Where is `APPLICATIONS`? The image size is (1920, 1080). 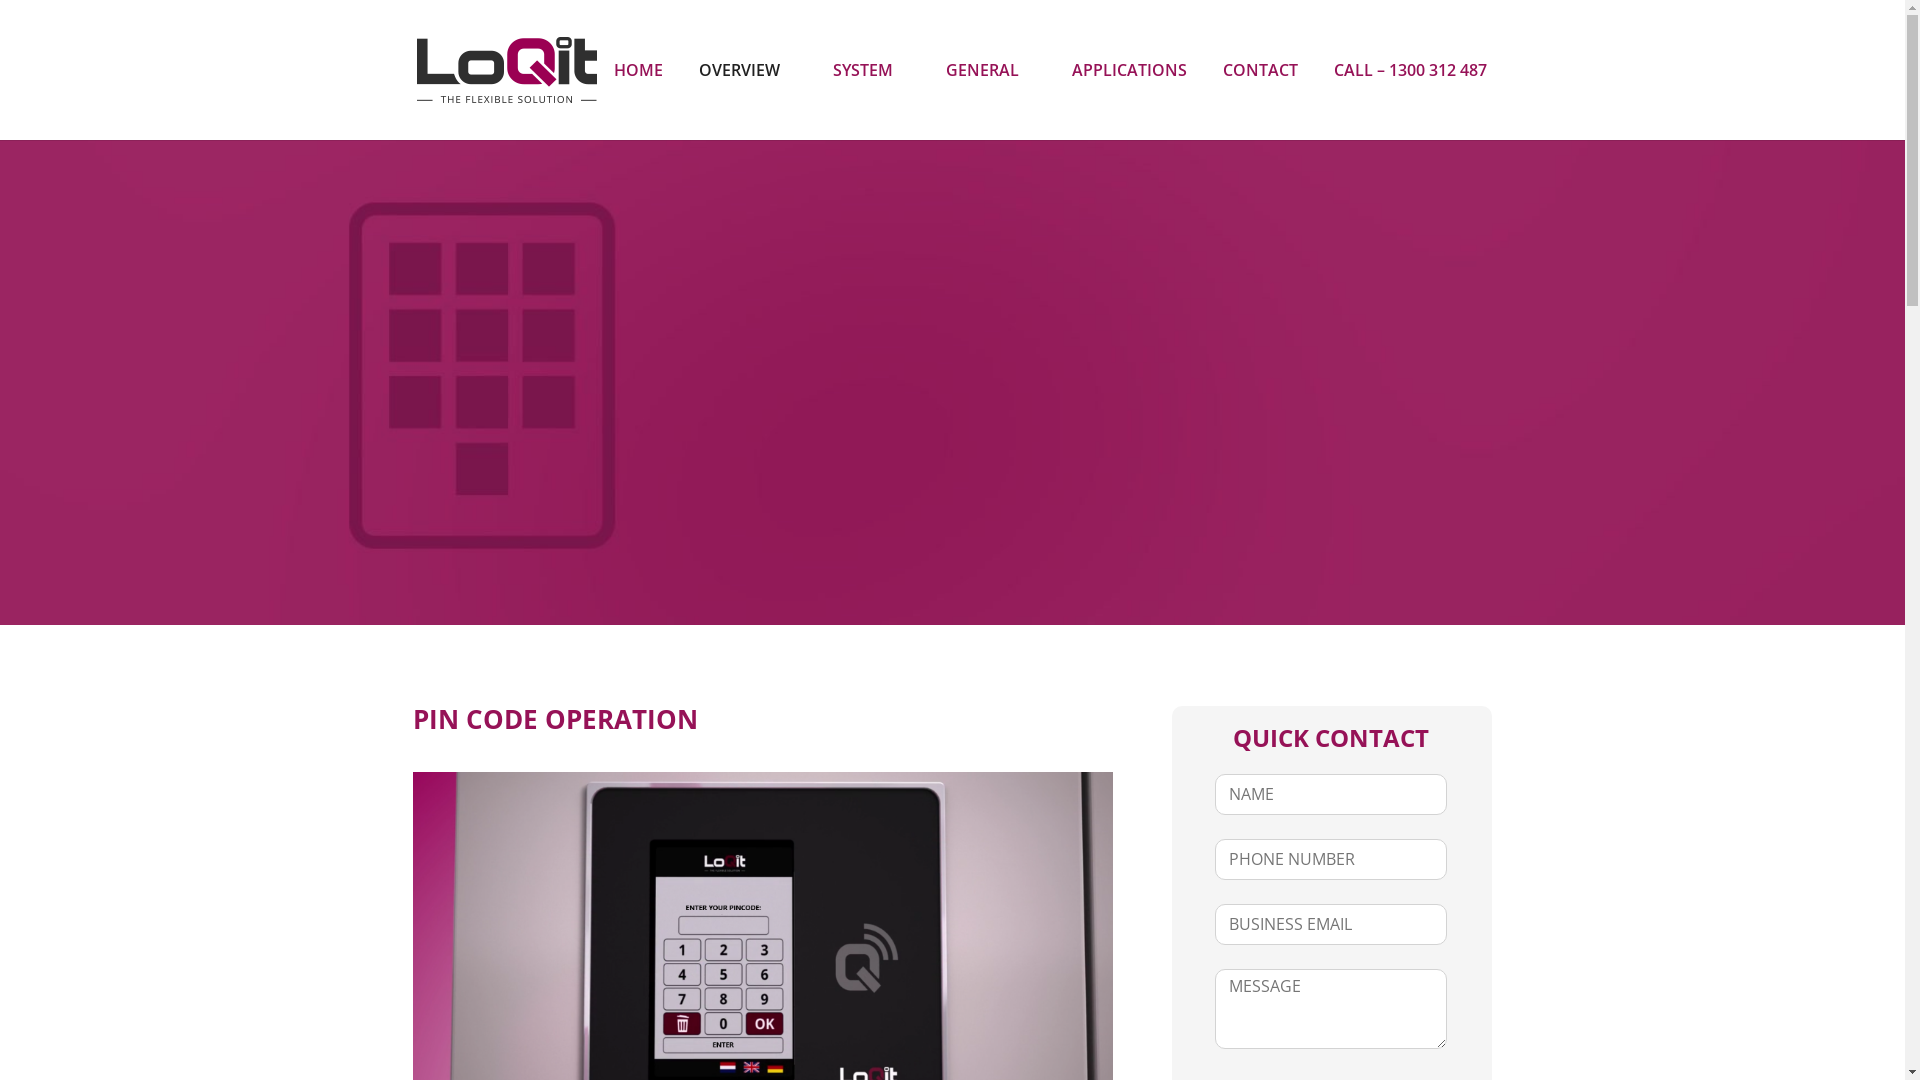 APPLICATIONS is located at coordinates (1130, 70).